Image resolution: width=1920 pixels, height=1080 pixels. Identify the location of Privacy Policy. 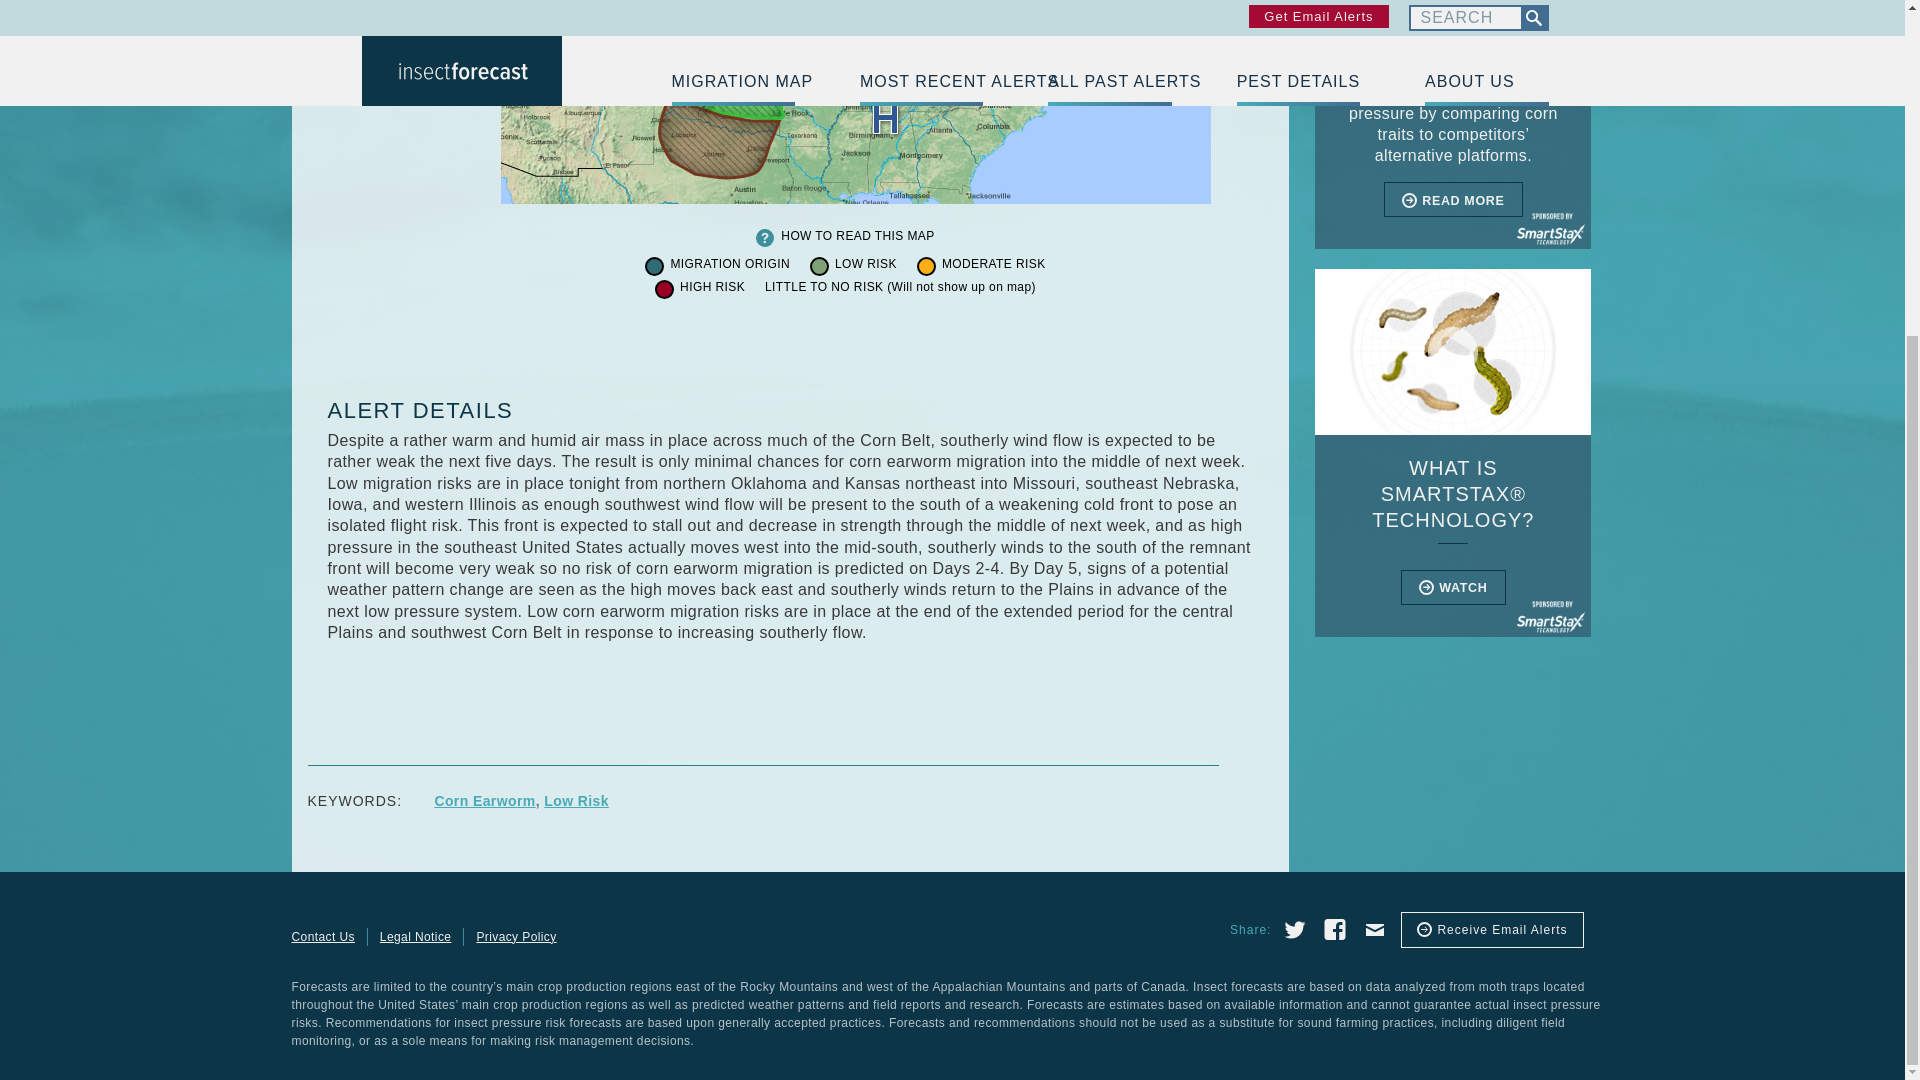
(516, 936).